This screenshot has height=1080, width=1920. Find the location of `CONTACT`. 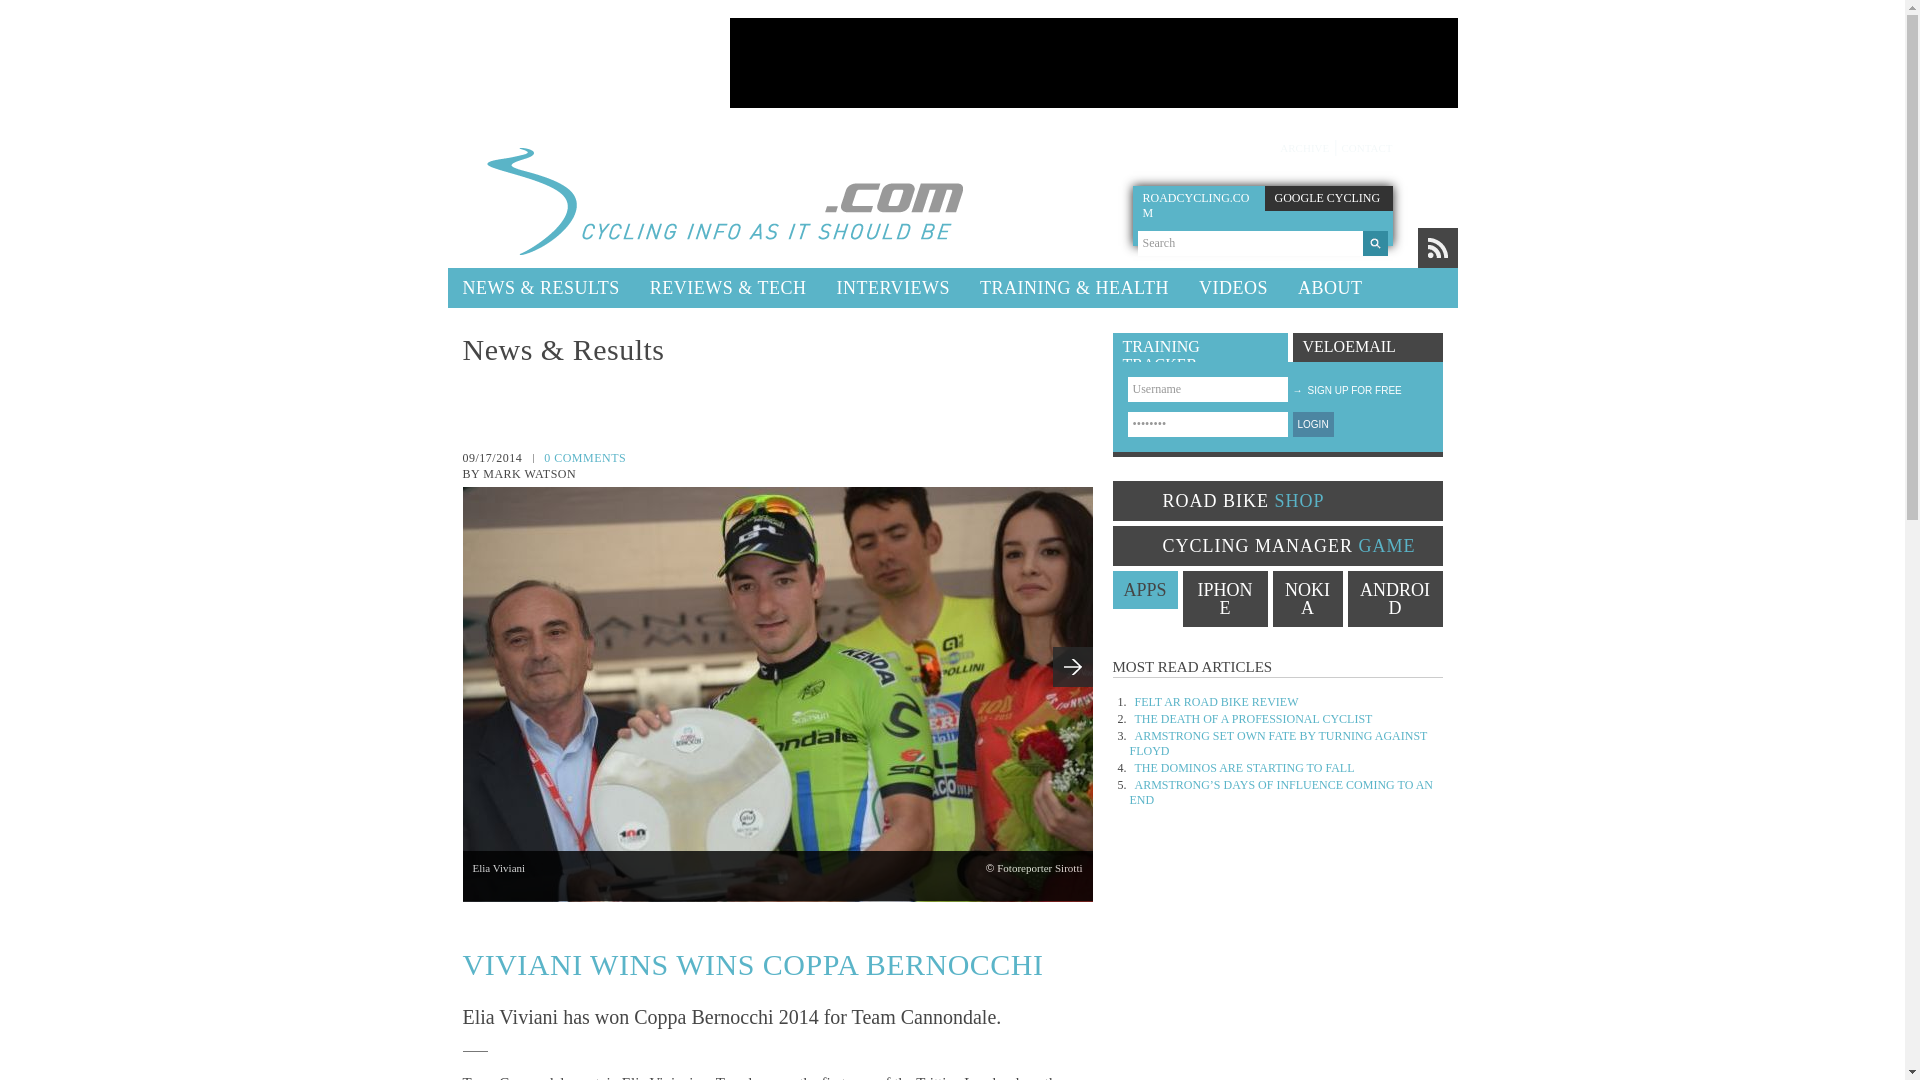

CONTACT is located at coordinates (1366, 148).